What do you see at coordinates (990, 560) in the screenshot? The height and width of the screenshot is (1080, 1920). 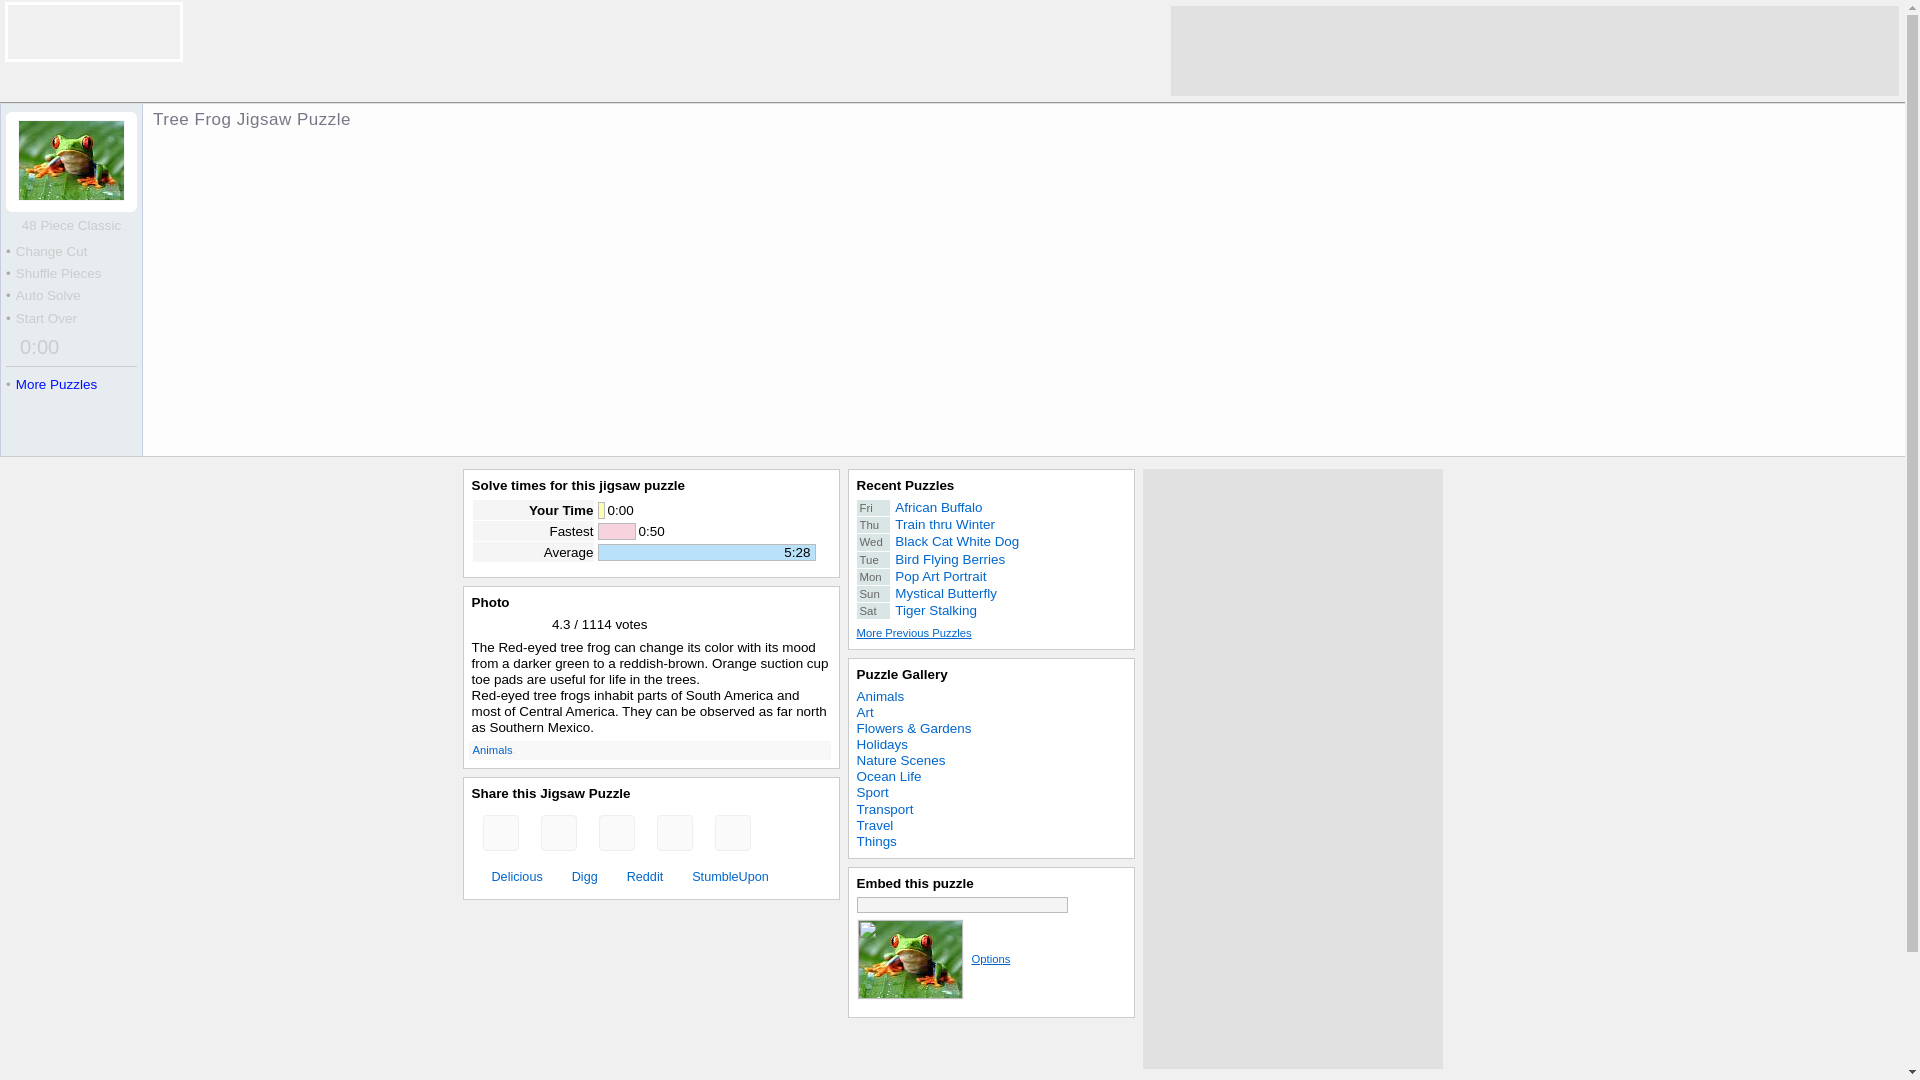 I see `Puzzle Gallery` at bounding box center [990, 560].